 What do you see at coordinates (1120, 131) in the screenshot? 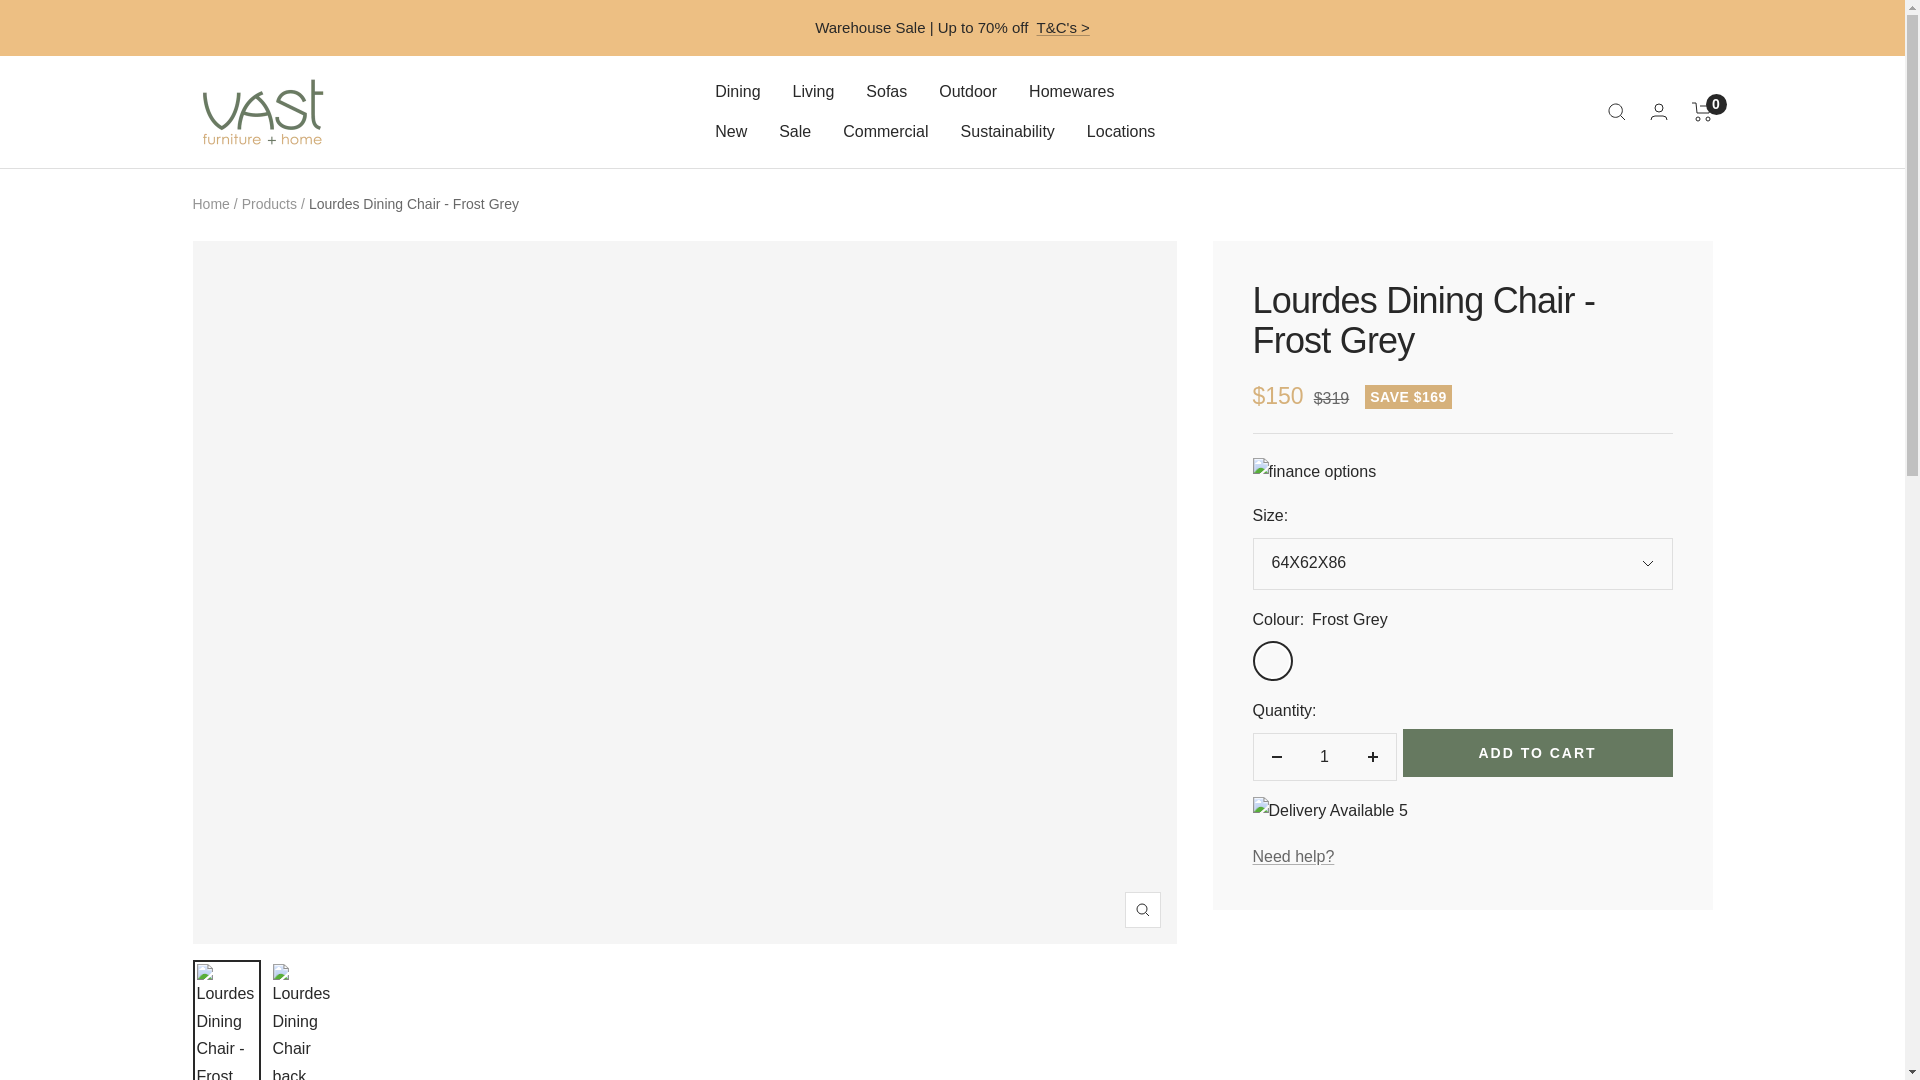
I see `Locations` at bounding box center [1120, 131].